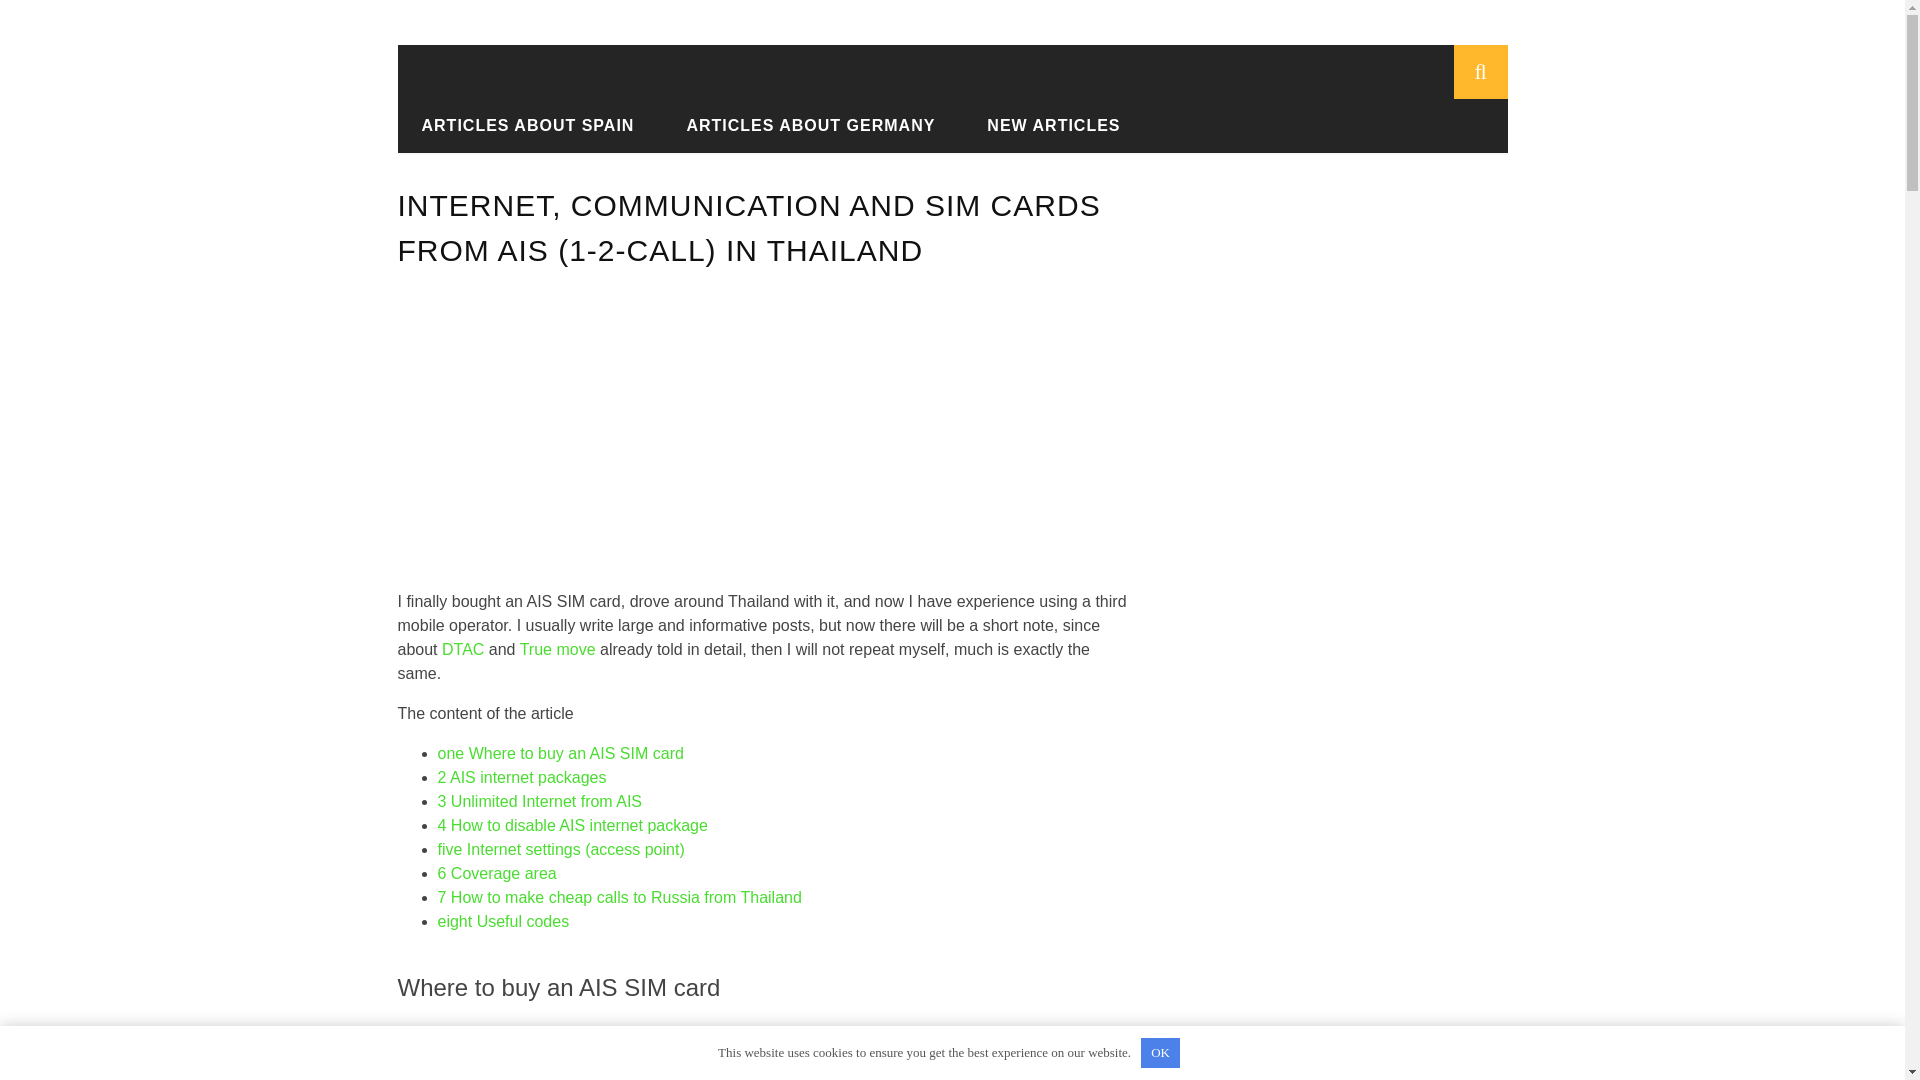  What do you see at coordinates (560, 754) in the screenshot?
I see `one Where to buy an AIS SIM card` at bounding box center [560, 754].